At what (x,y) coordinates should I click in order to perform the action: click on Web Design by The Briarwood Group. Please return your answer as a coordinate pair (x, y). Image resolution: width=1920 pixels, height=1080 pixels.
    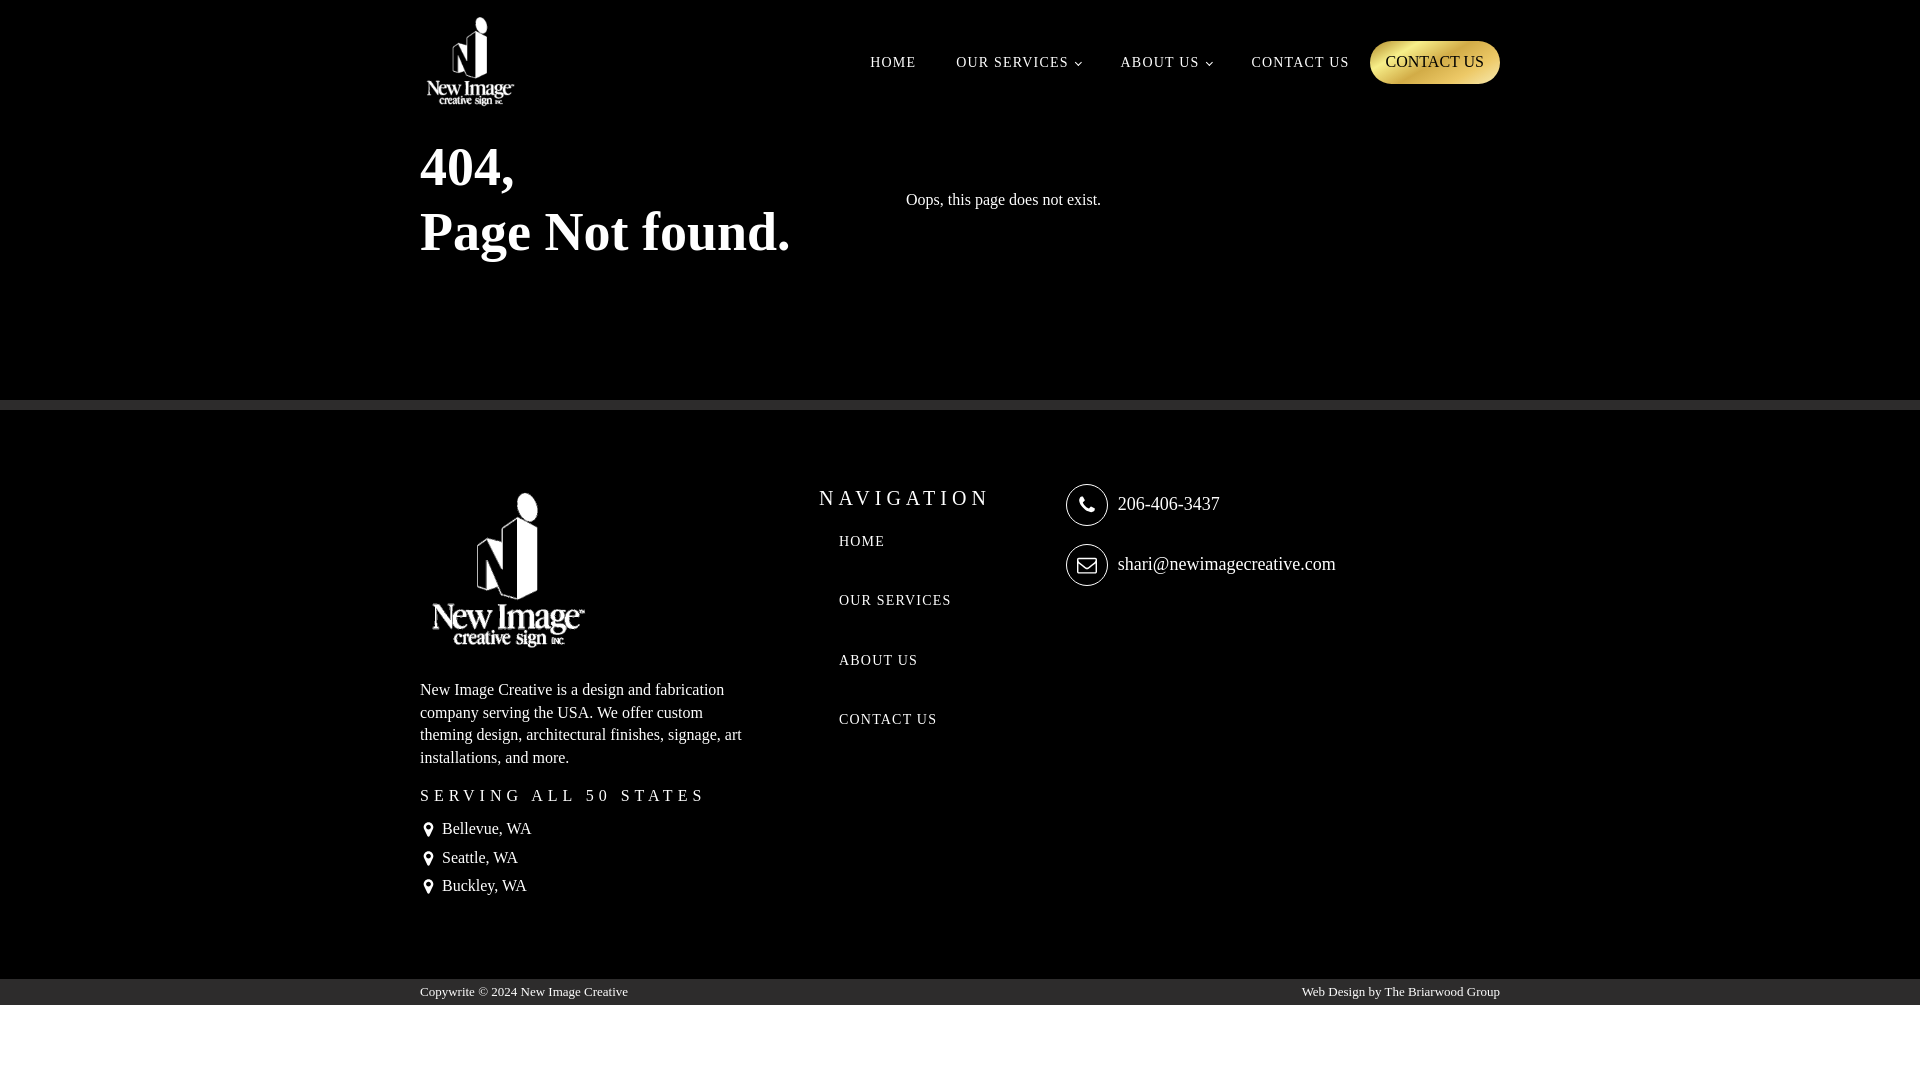
    Looking at the image, I should click on (1400, 992).